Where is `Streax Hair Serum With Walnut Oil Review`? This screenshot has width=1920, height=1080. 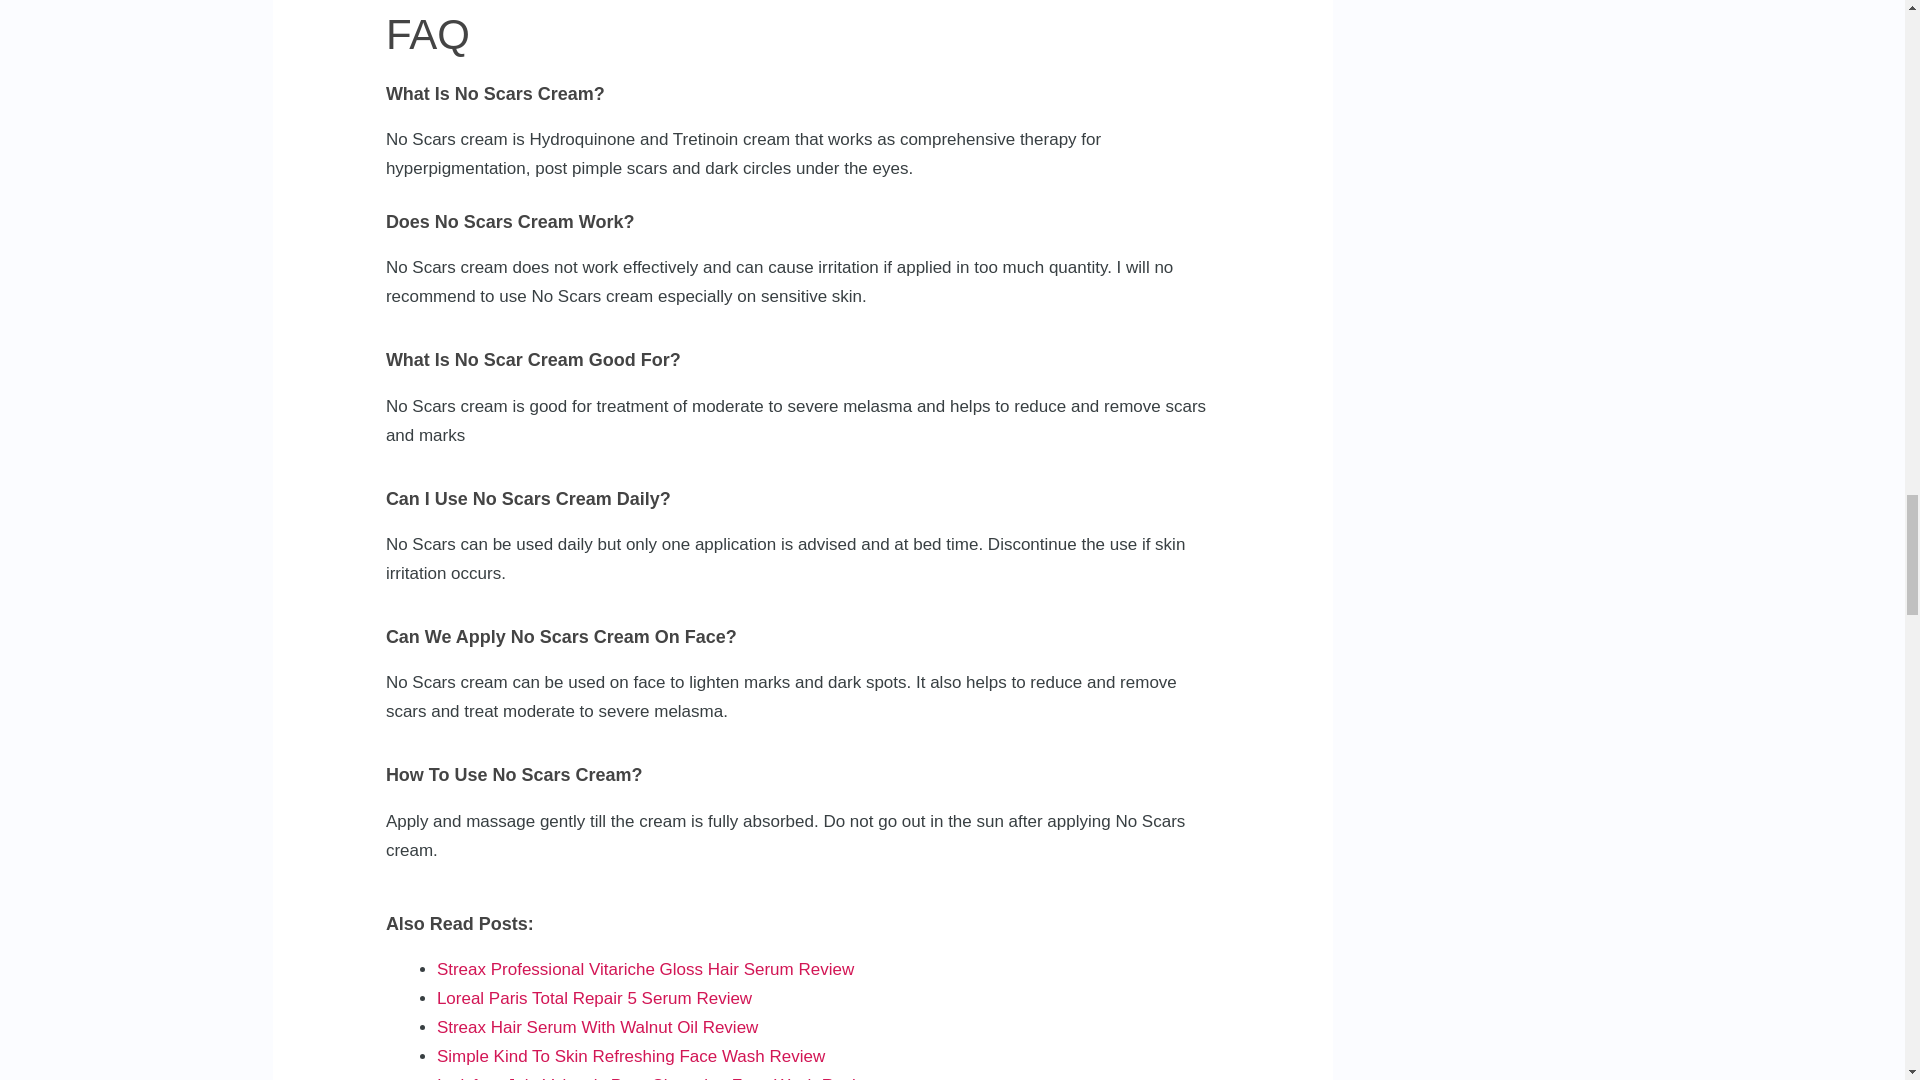
Streax Hair Serum With Walnut Oil Review is located at coordinates (598, 1027).